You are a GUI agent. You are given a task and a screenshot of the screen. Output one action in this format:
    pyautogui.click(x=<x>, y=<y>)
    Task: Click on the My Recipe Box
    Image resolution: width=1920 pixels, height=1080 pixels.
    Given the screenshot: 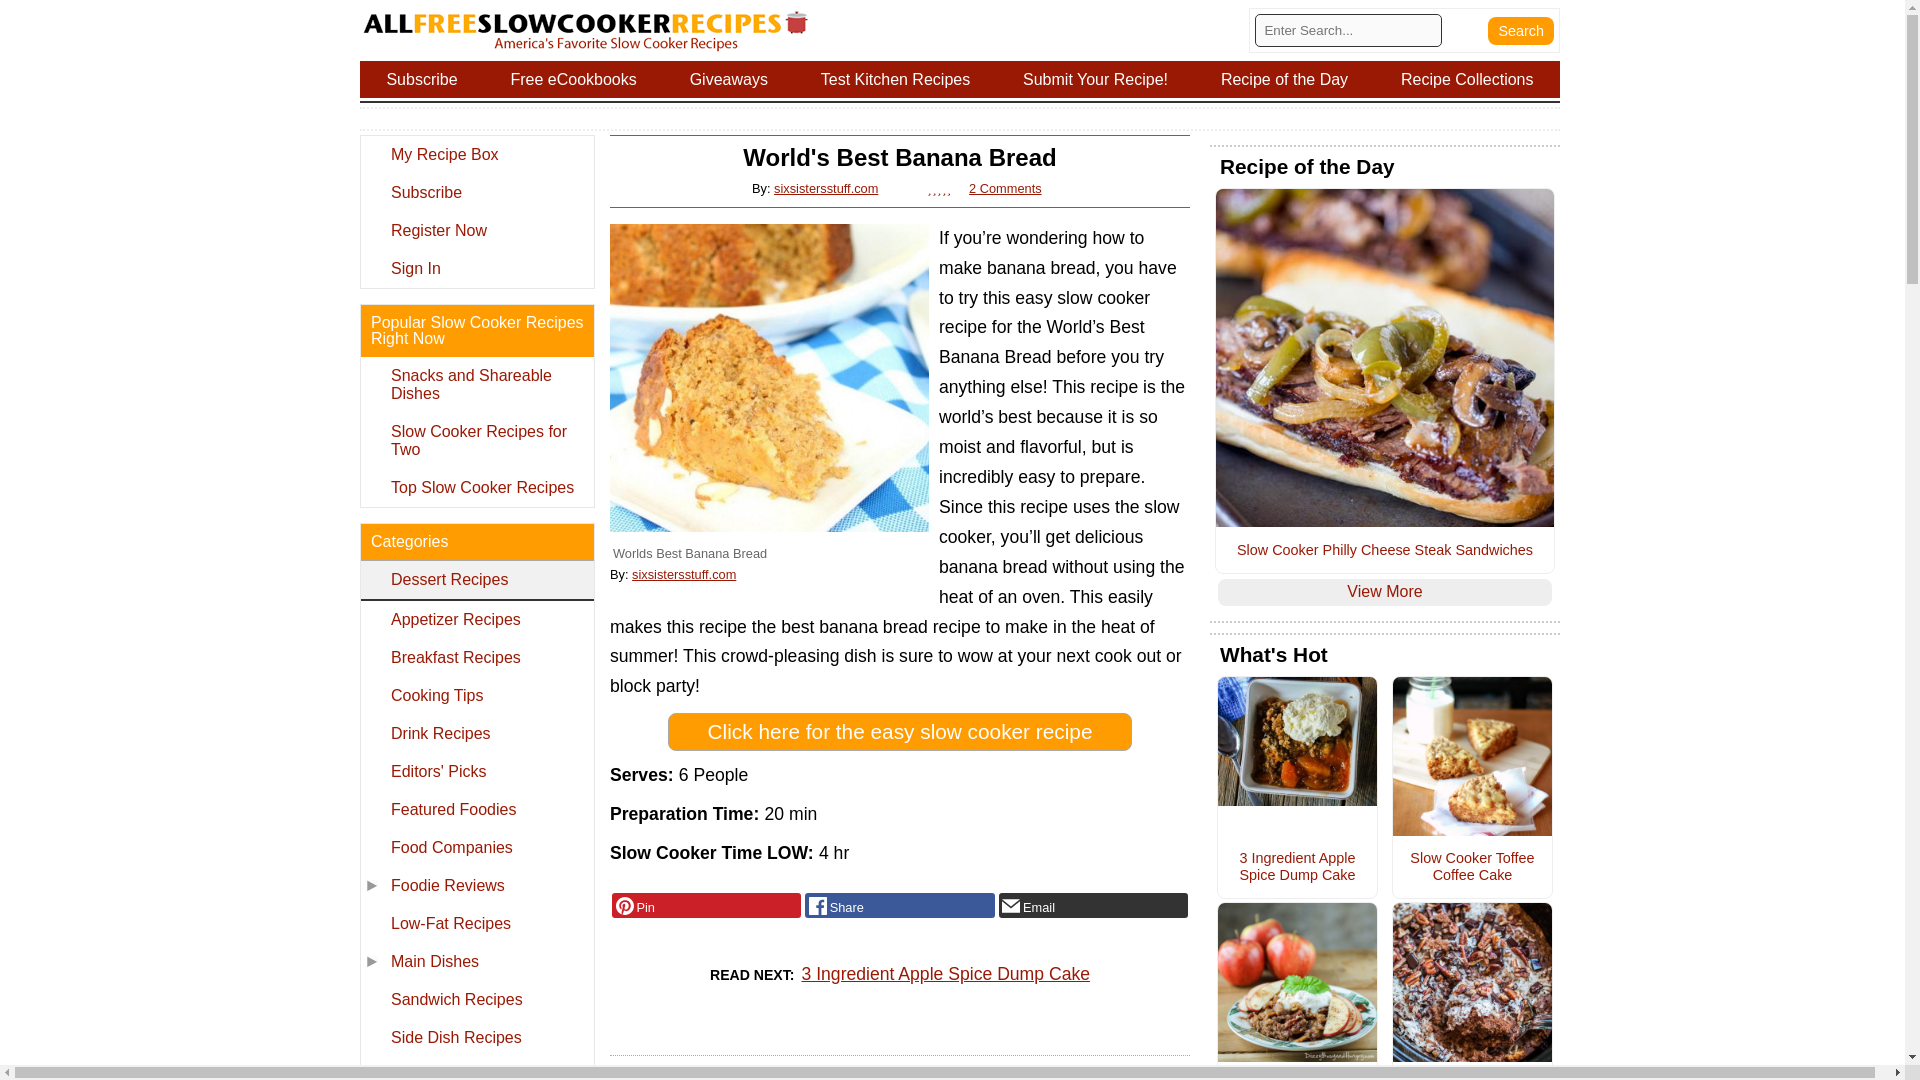 What is the action you would take?
    pyautogui.click(x=476, y=154)
    